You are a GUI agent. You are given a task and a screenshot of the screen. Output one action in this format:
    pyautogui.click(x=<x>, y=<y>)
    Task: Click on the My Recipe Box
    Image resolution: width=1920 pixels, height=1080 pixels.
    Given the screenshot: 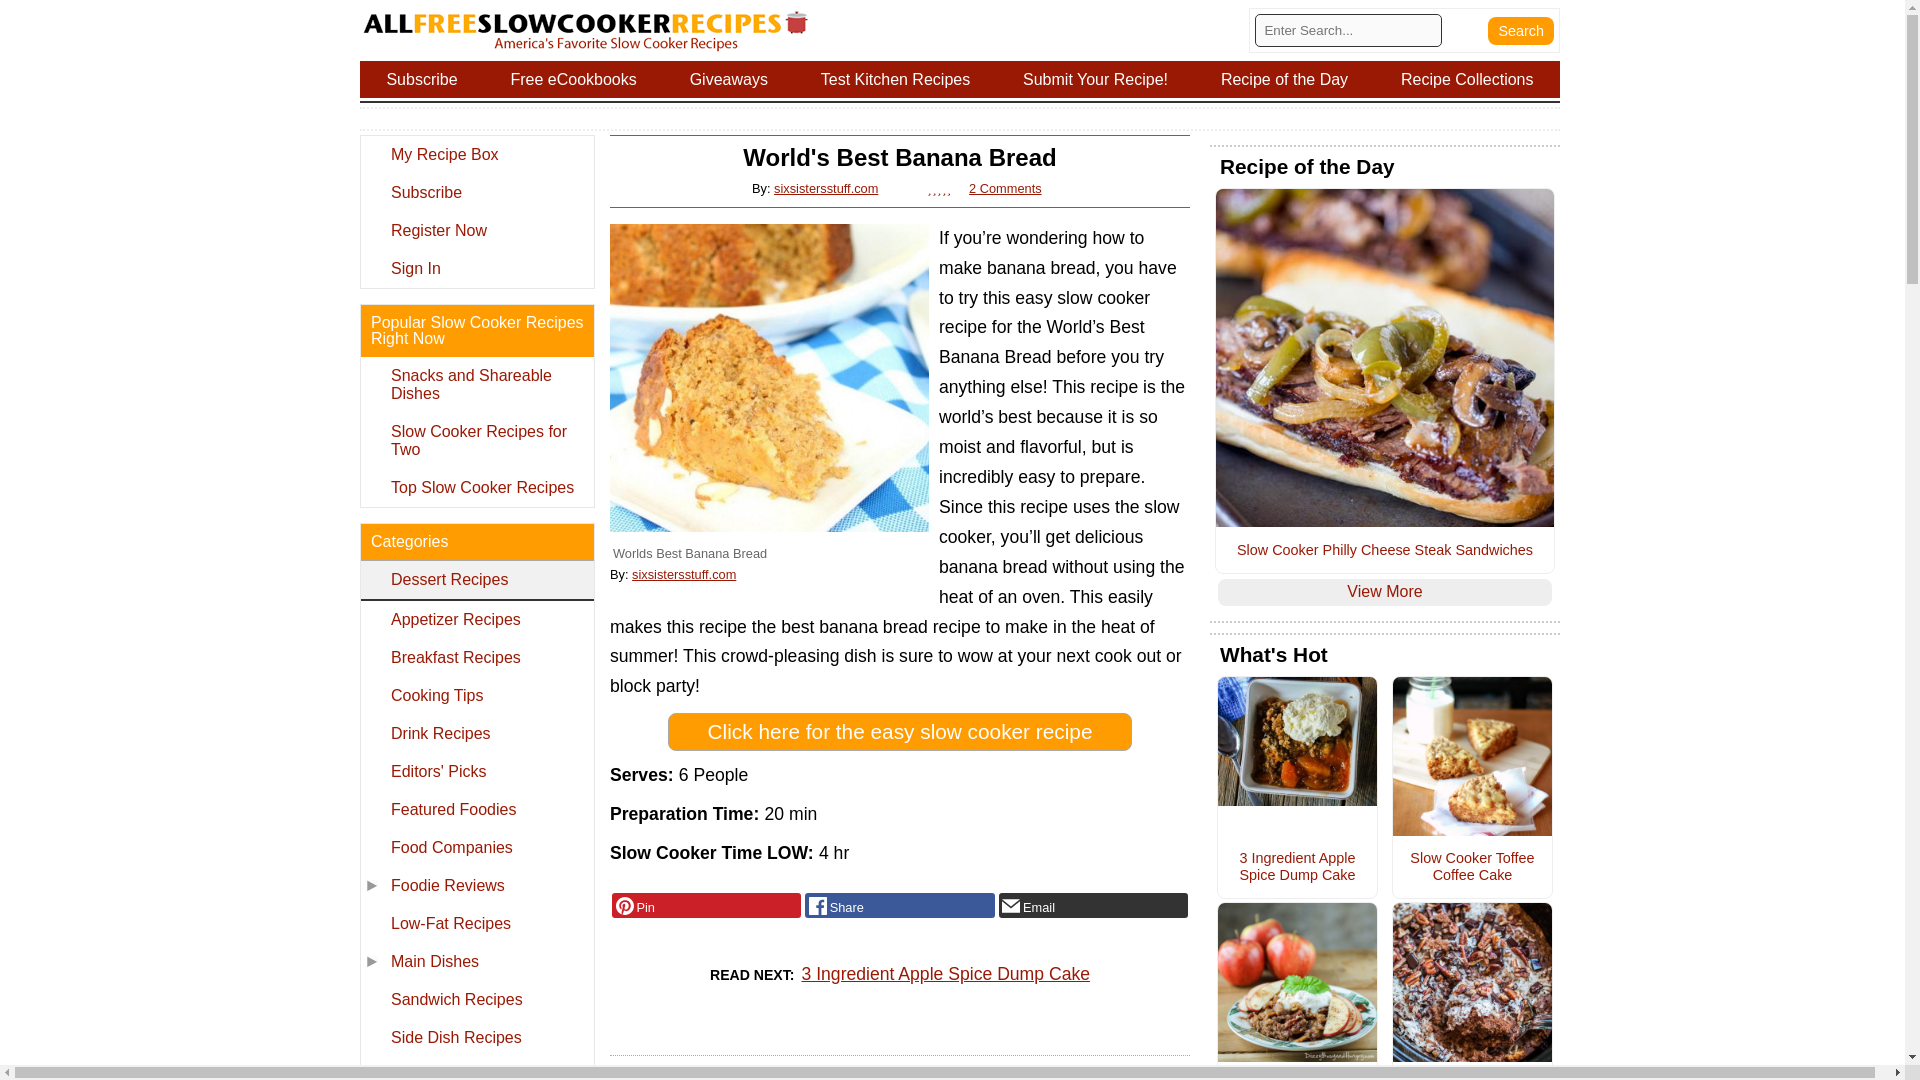 What is the action you would take?
    pyautogui.click(x=476, y=154)
    